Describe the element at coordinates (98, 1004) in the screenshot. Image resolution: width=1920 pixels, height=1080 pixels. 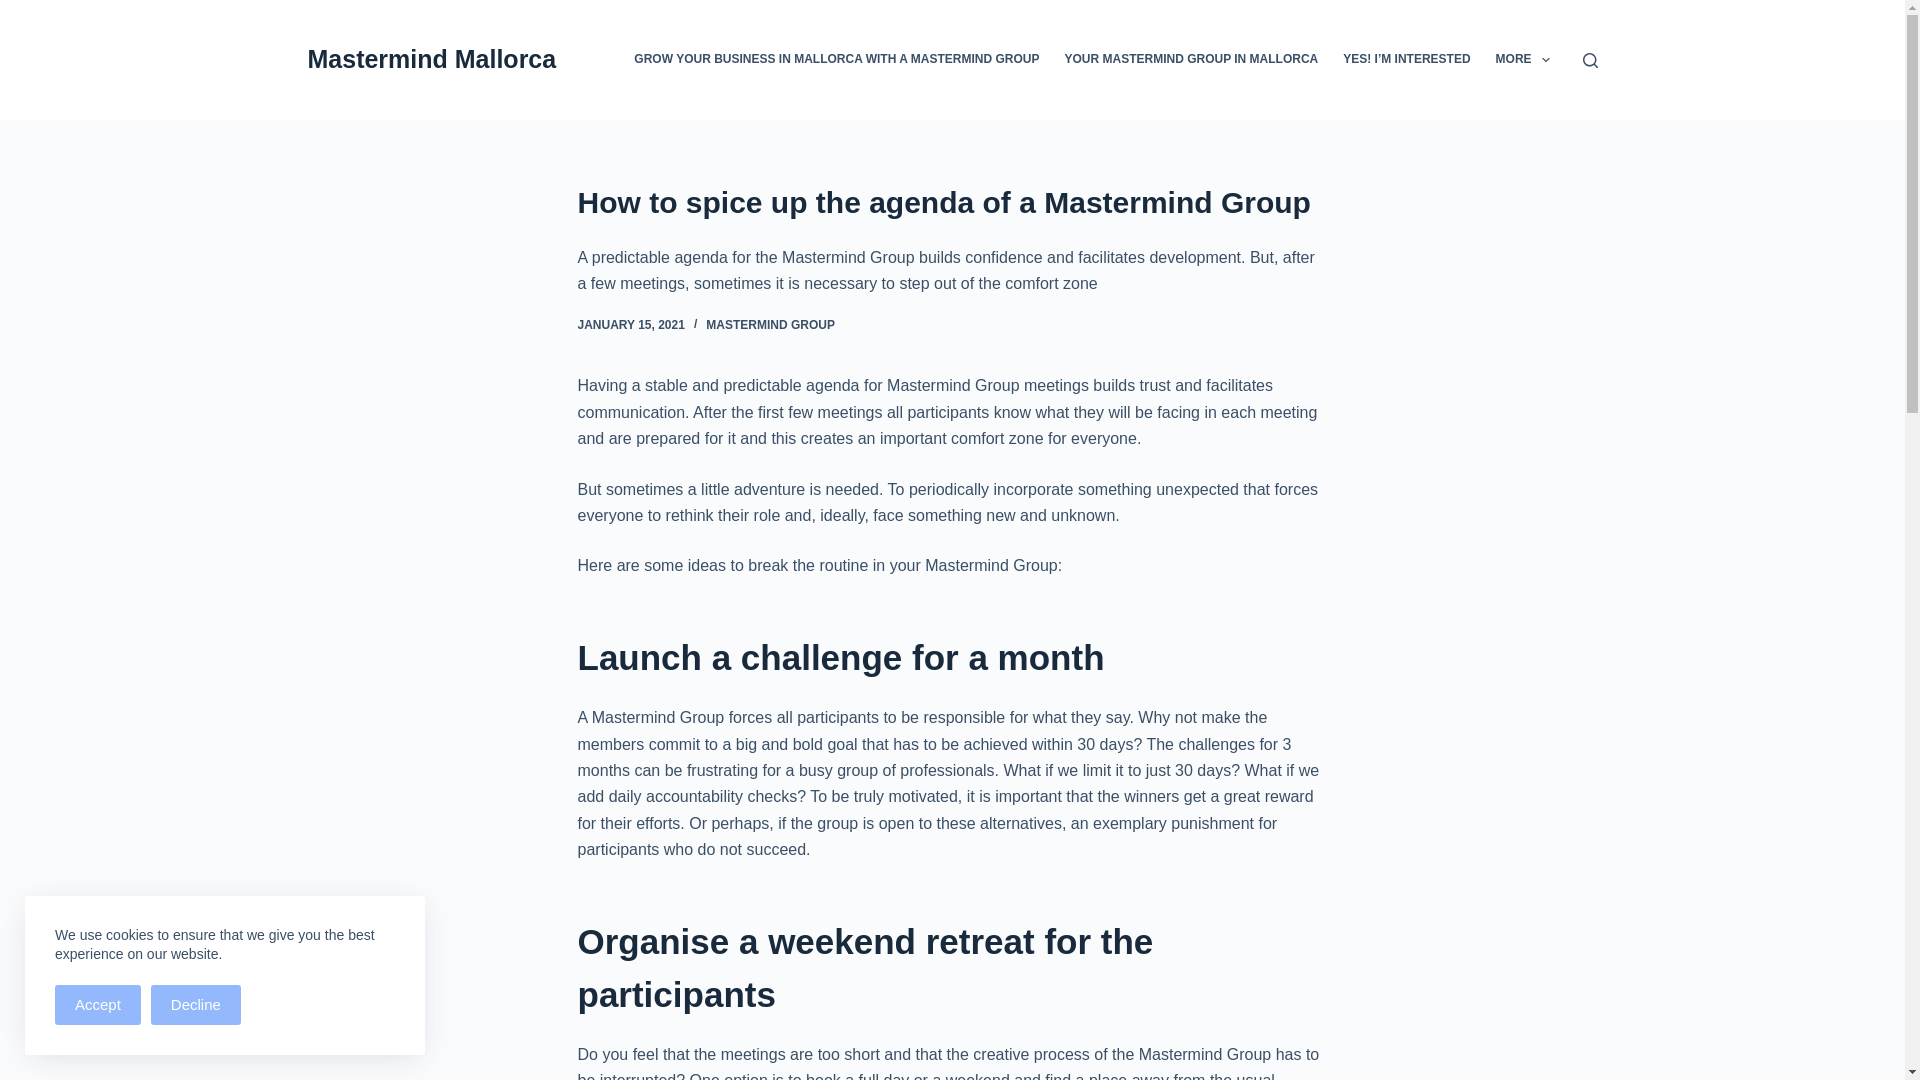
I see `Accept` at that location.